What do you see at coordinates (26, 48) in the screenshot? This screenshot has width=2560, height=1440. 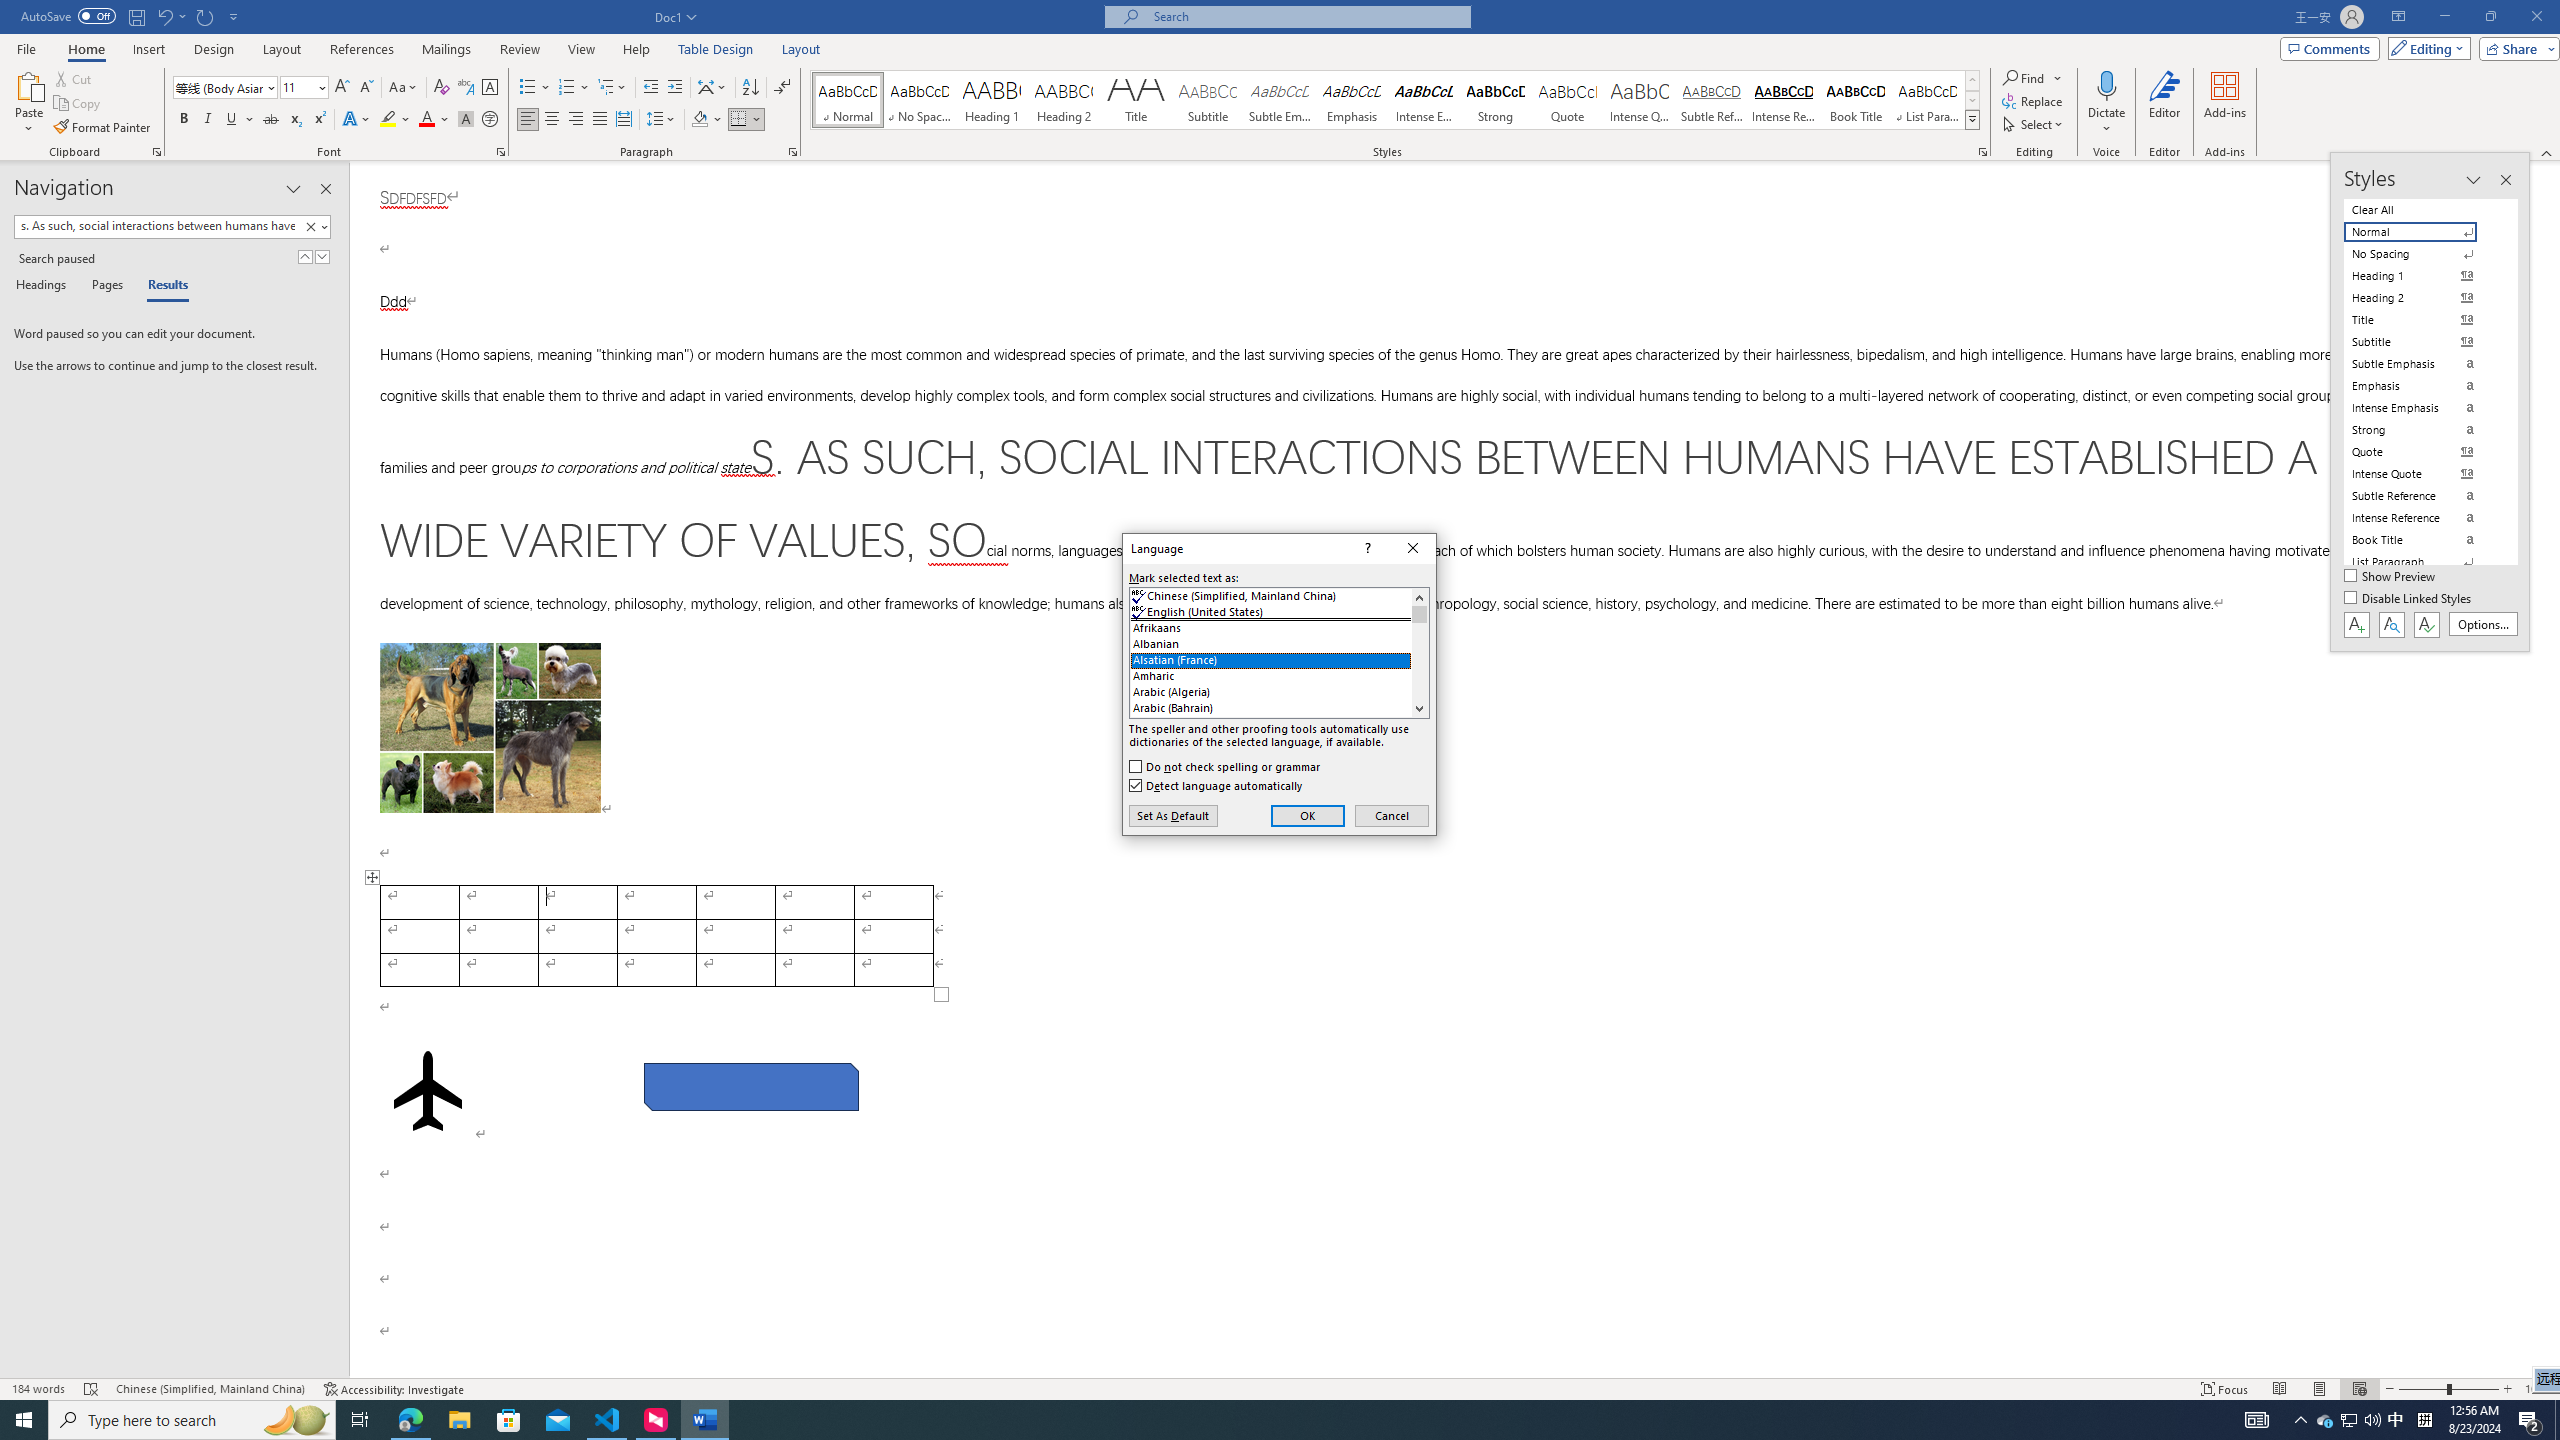 I see `File Tab` at bounding box center [26, 48].